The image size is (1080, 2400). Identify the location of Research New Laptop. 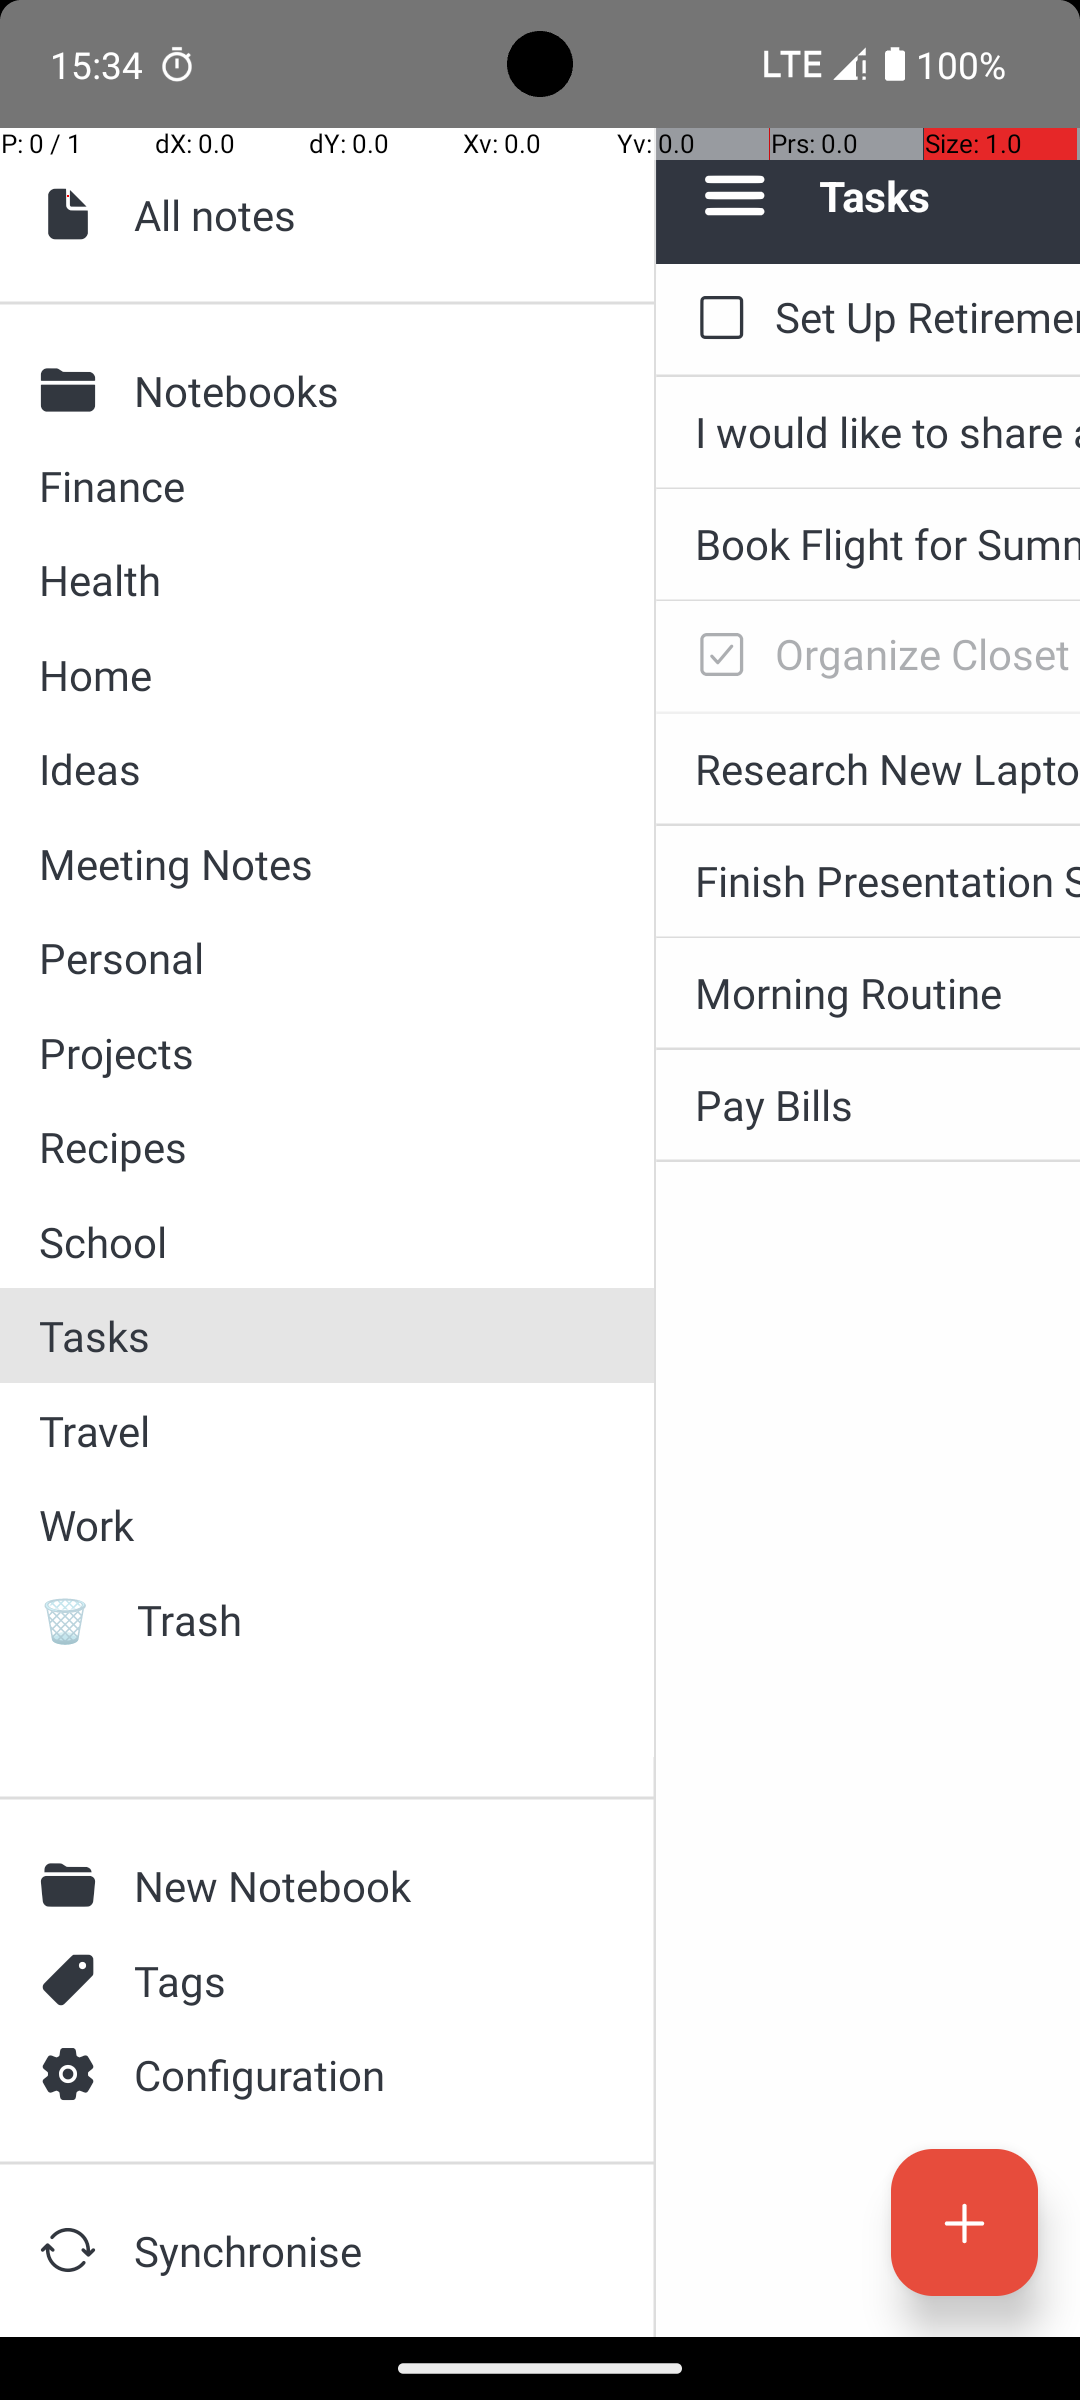
(888, 768).